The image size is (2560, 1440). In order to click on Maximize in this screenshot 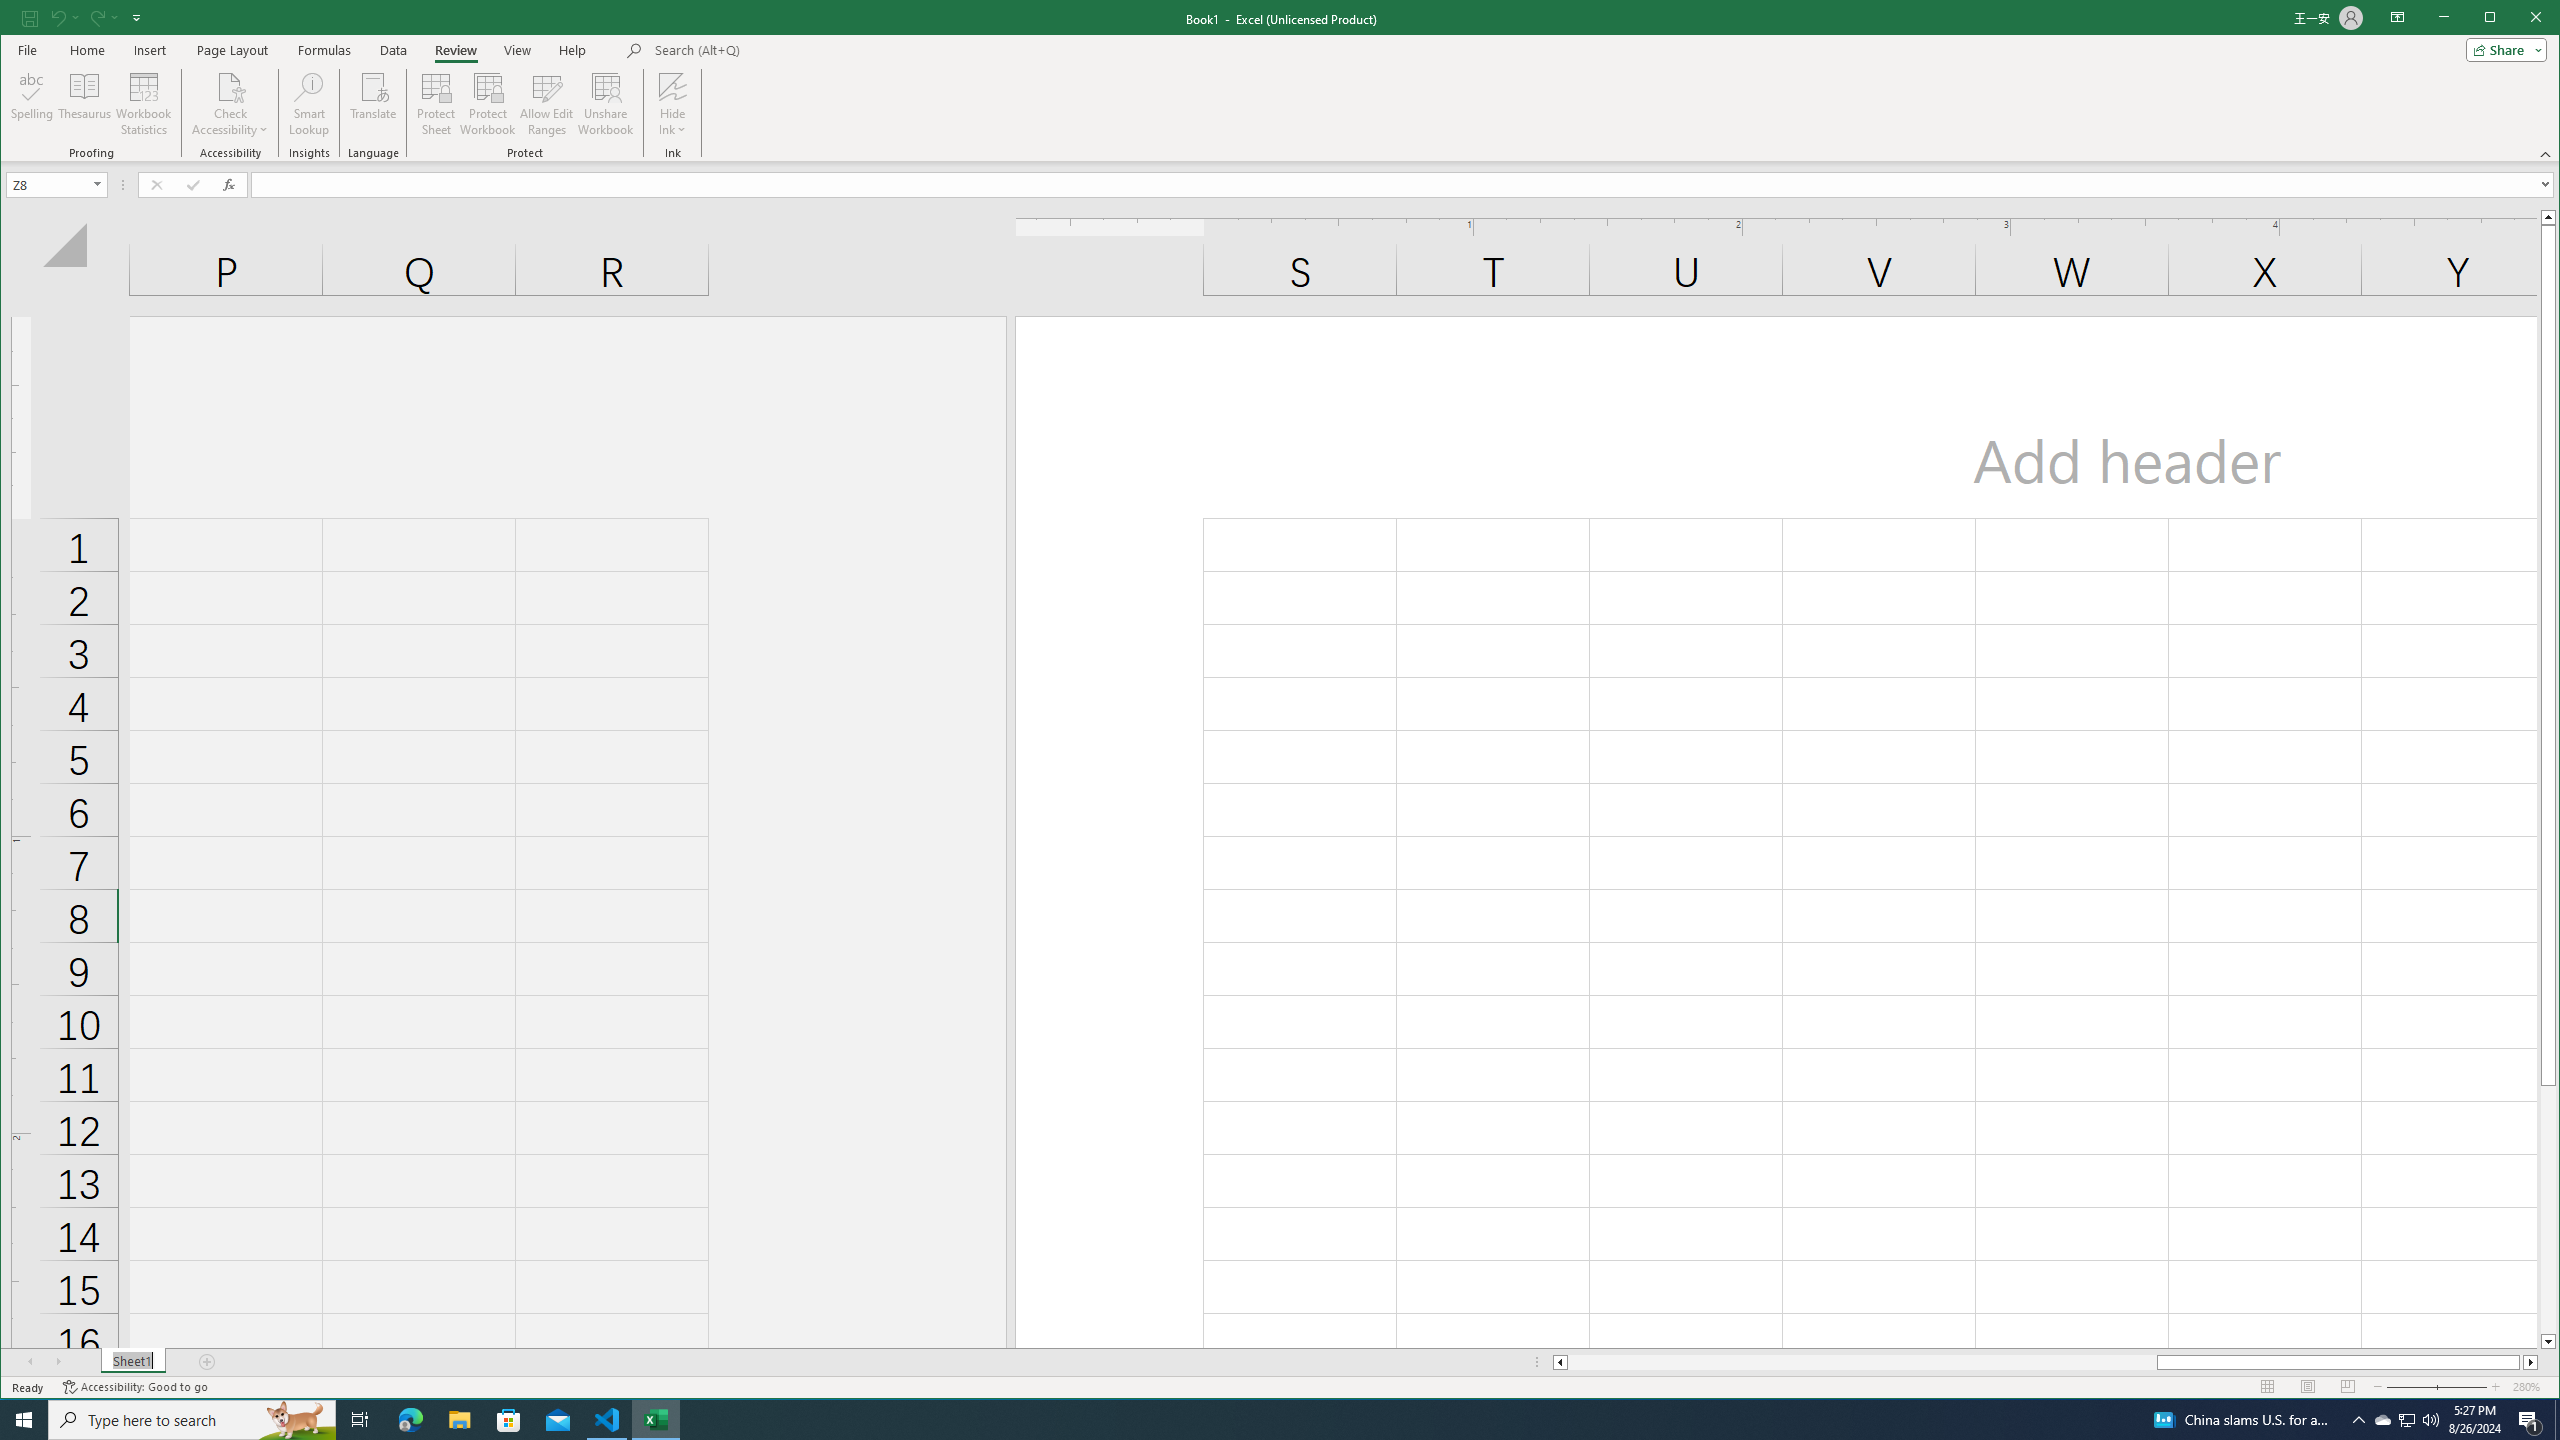, I will do `click(509, 1420)`.